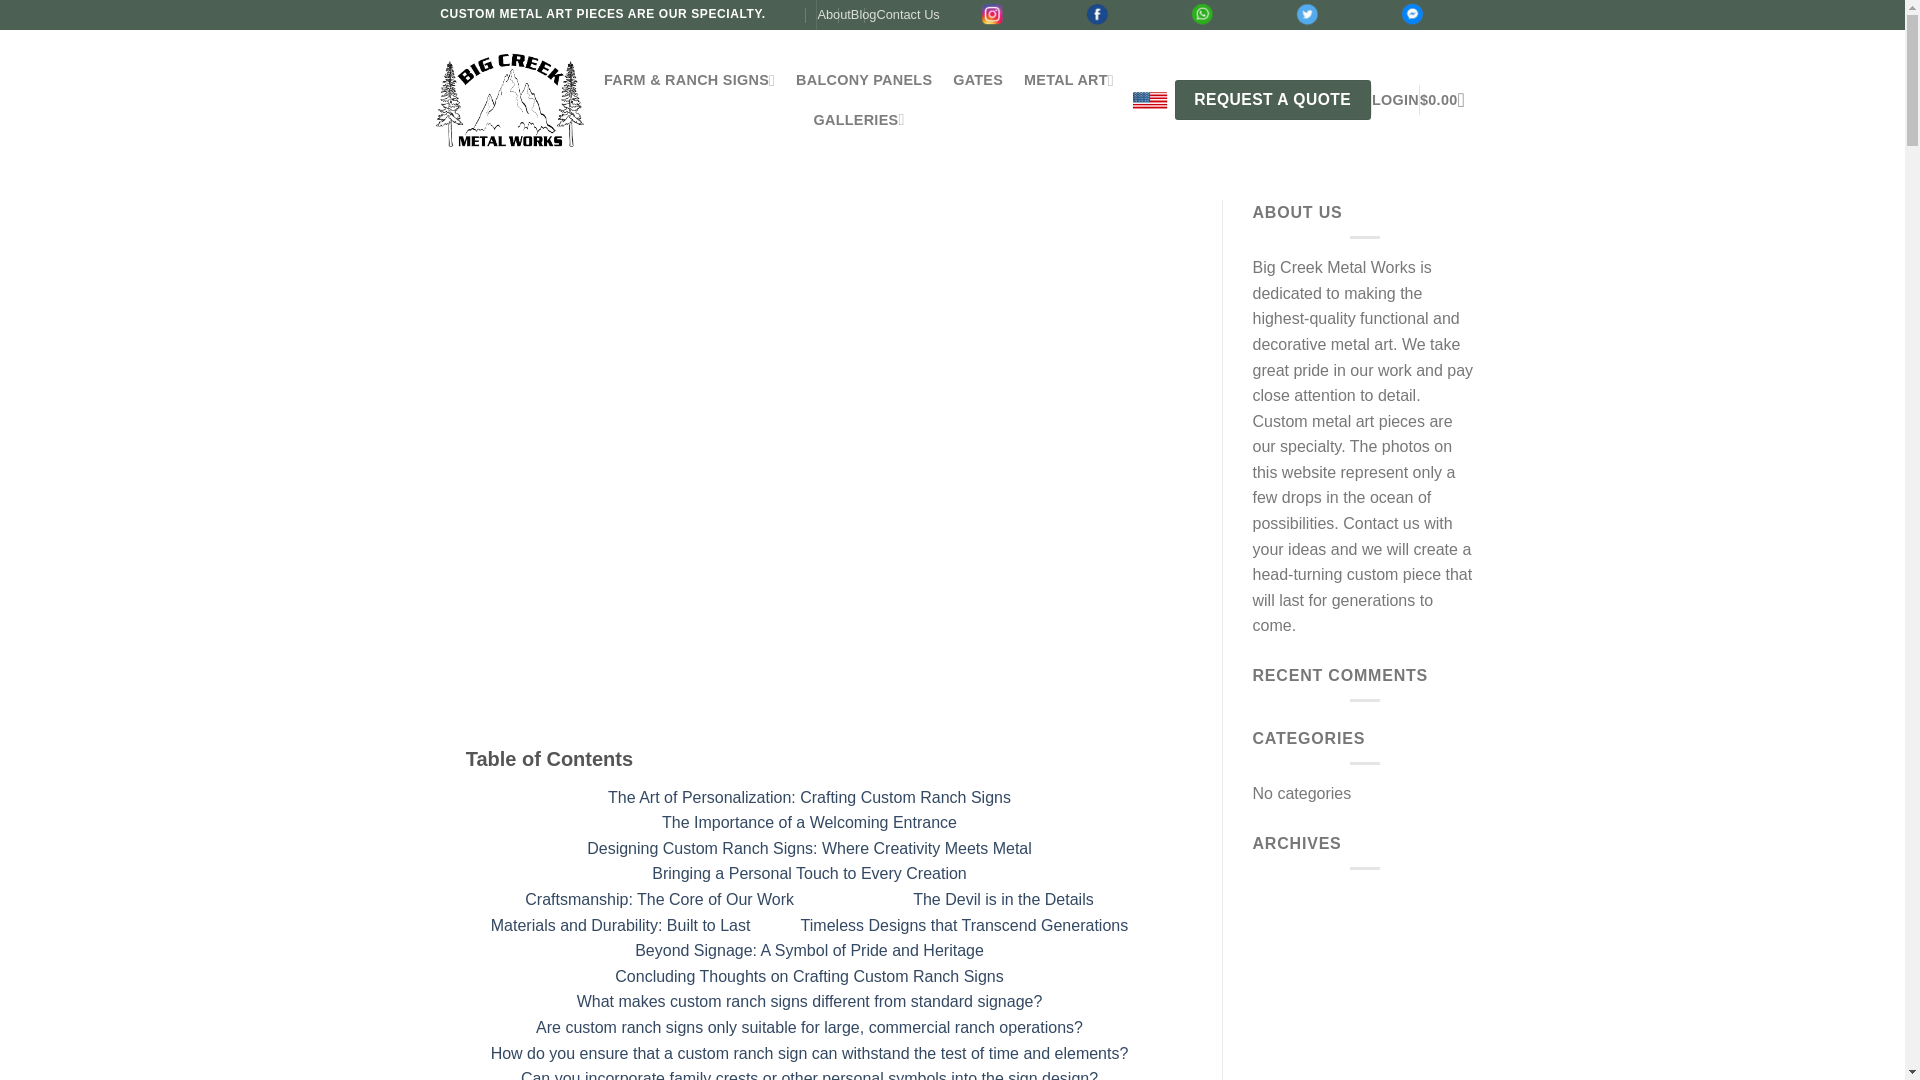 The height and width of the screenshot is (1080, 1920). Describe the element at coordinates (1068, 80) in the screenshot. I see `METAL ART` at that location.